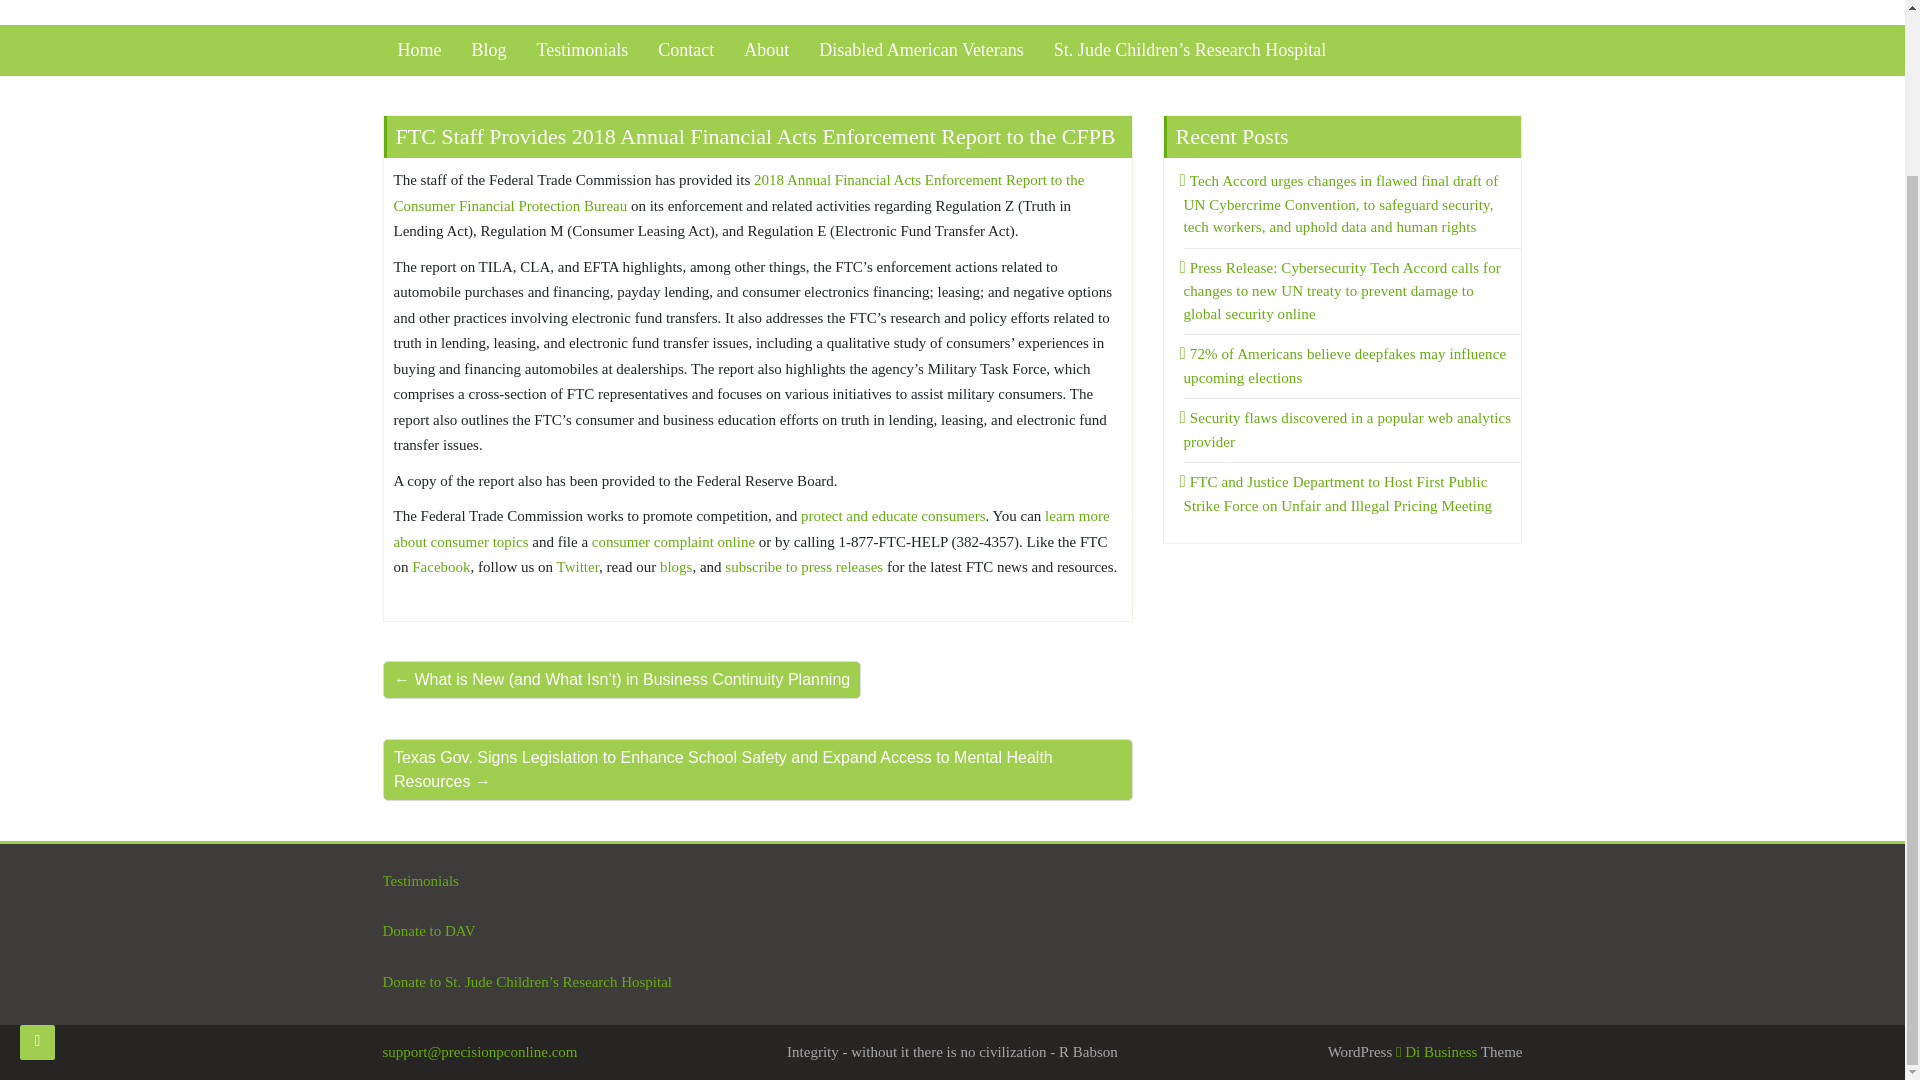  What do you see at coordinates (804, 566) in the screenshot?
I see `subscribe to press releases` at bounding box center [804, 566].